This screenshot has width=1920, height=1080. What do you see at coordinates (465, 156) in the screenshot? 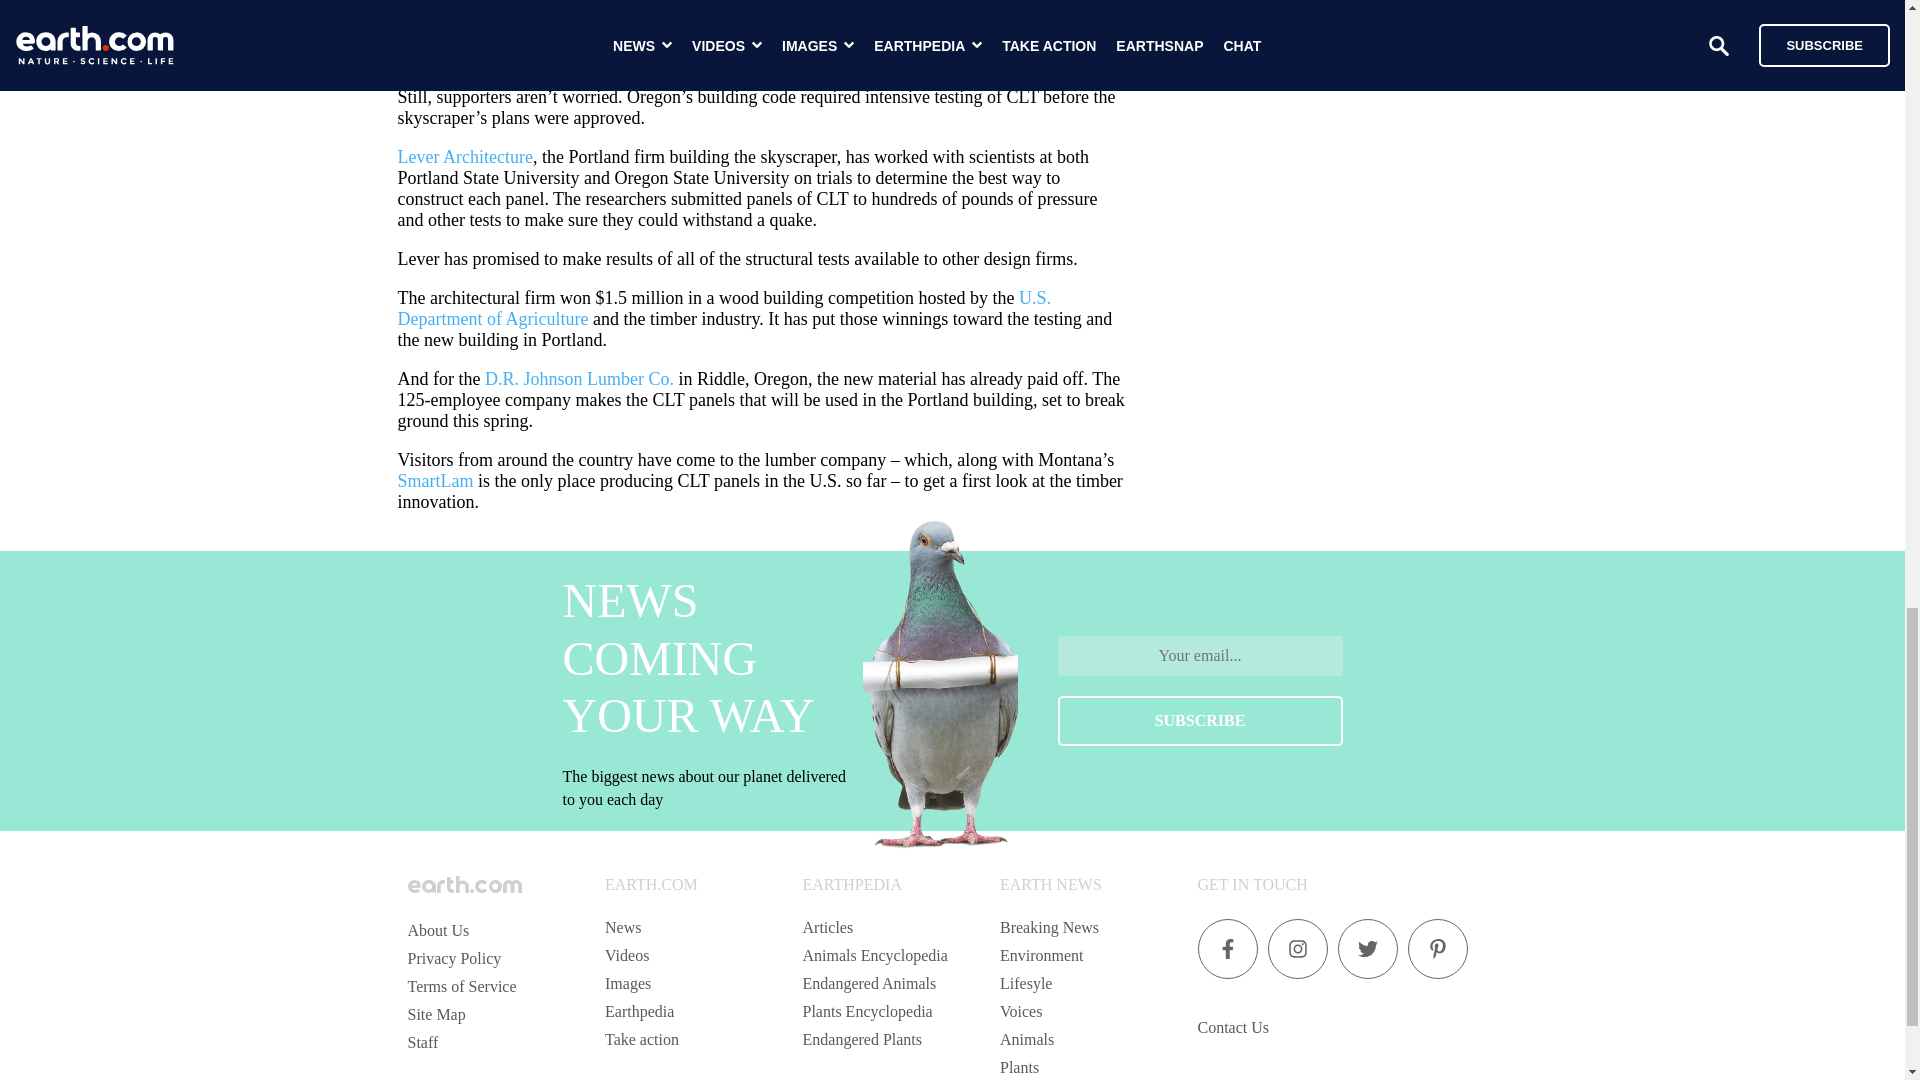
I see `Lever Architecture` at bounding box center [465, 156].